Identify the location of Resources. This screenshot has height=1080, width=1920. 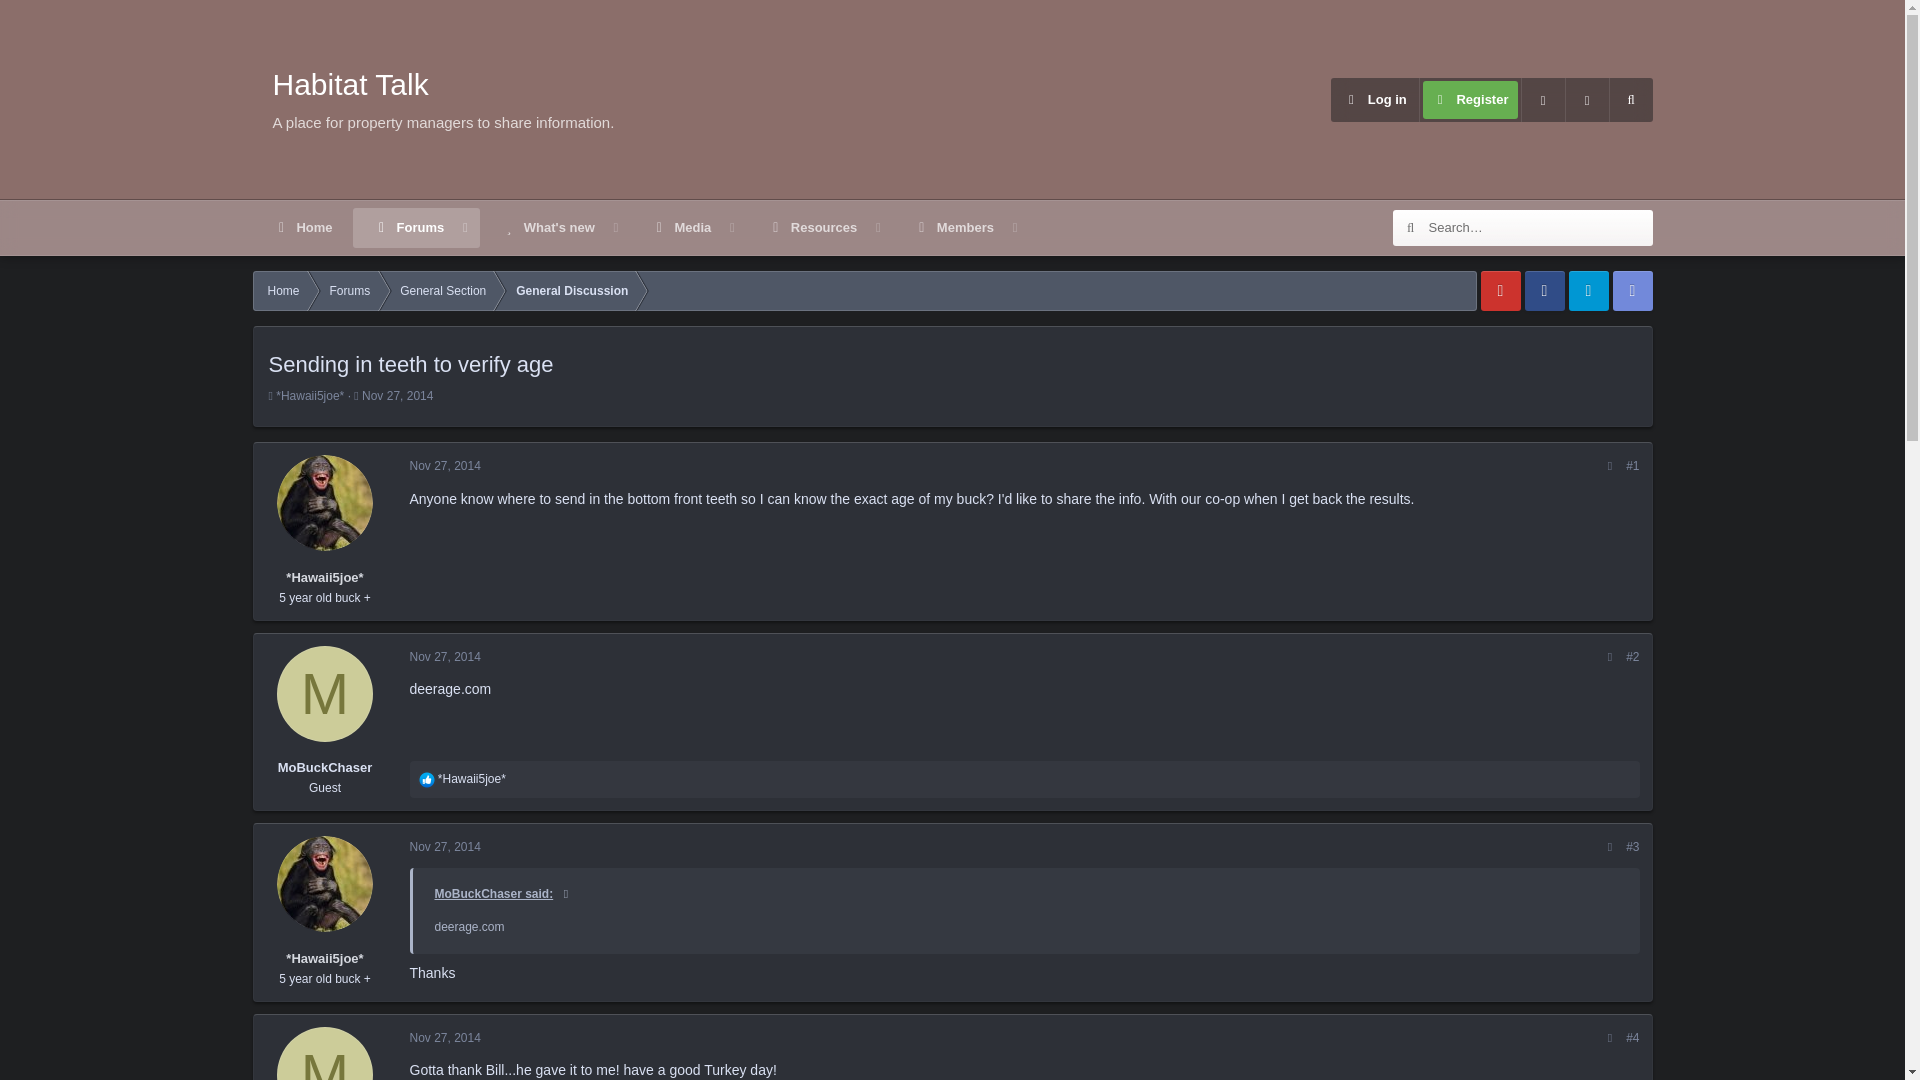
(446, 466).